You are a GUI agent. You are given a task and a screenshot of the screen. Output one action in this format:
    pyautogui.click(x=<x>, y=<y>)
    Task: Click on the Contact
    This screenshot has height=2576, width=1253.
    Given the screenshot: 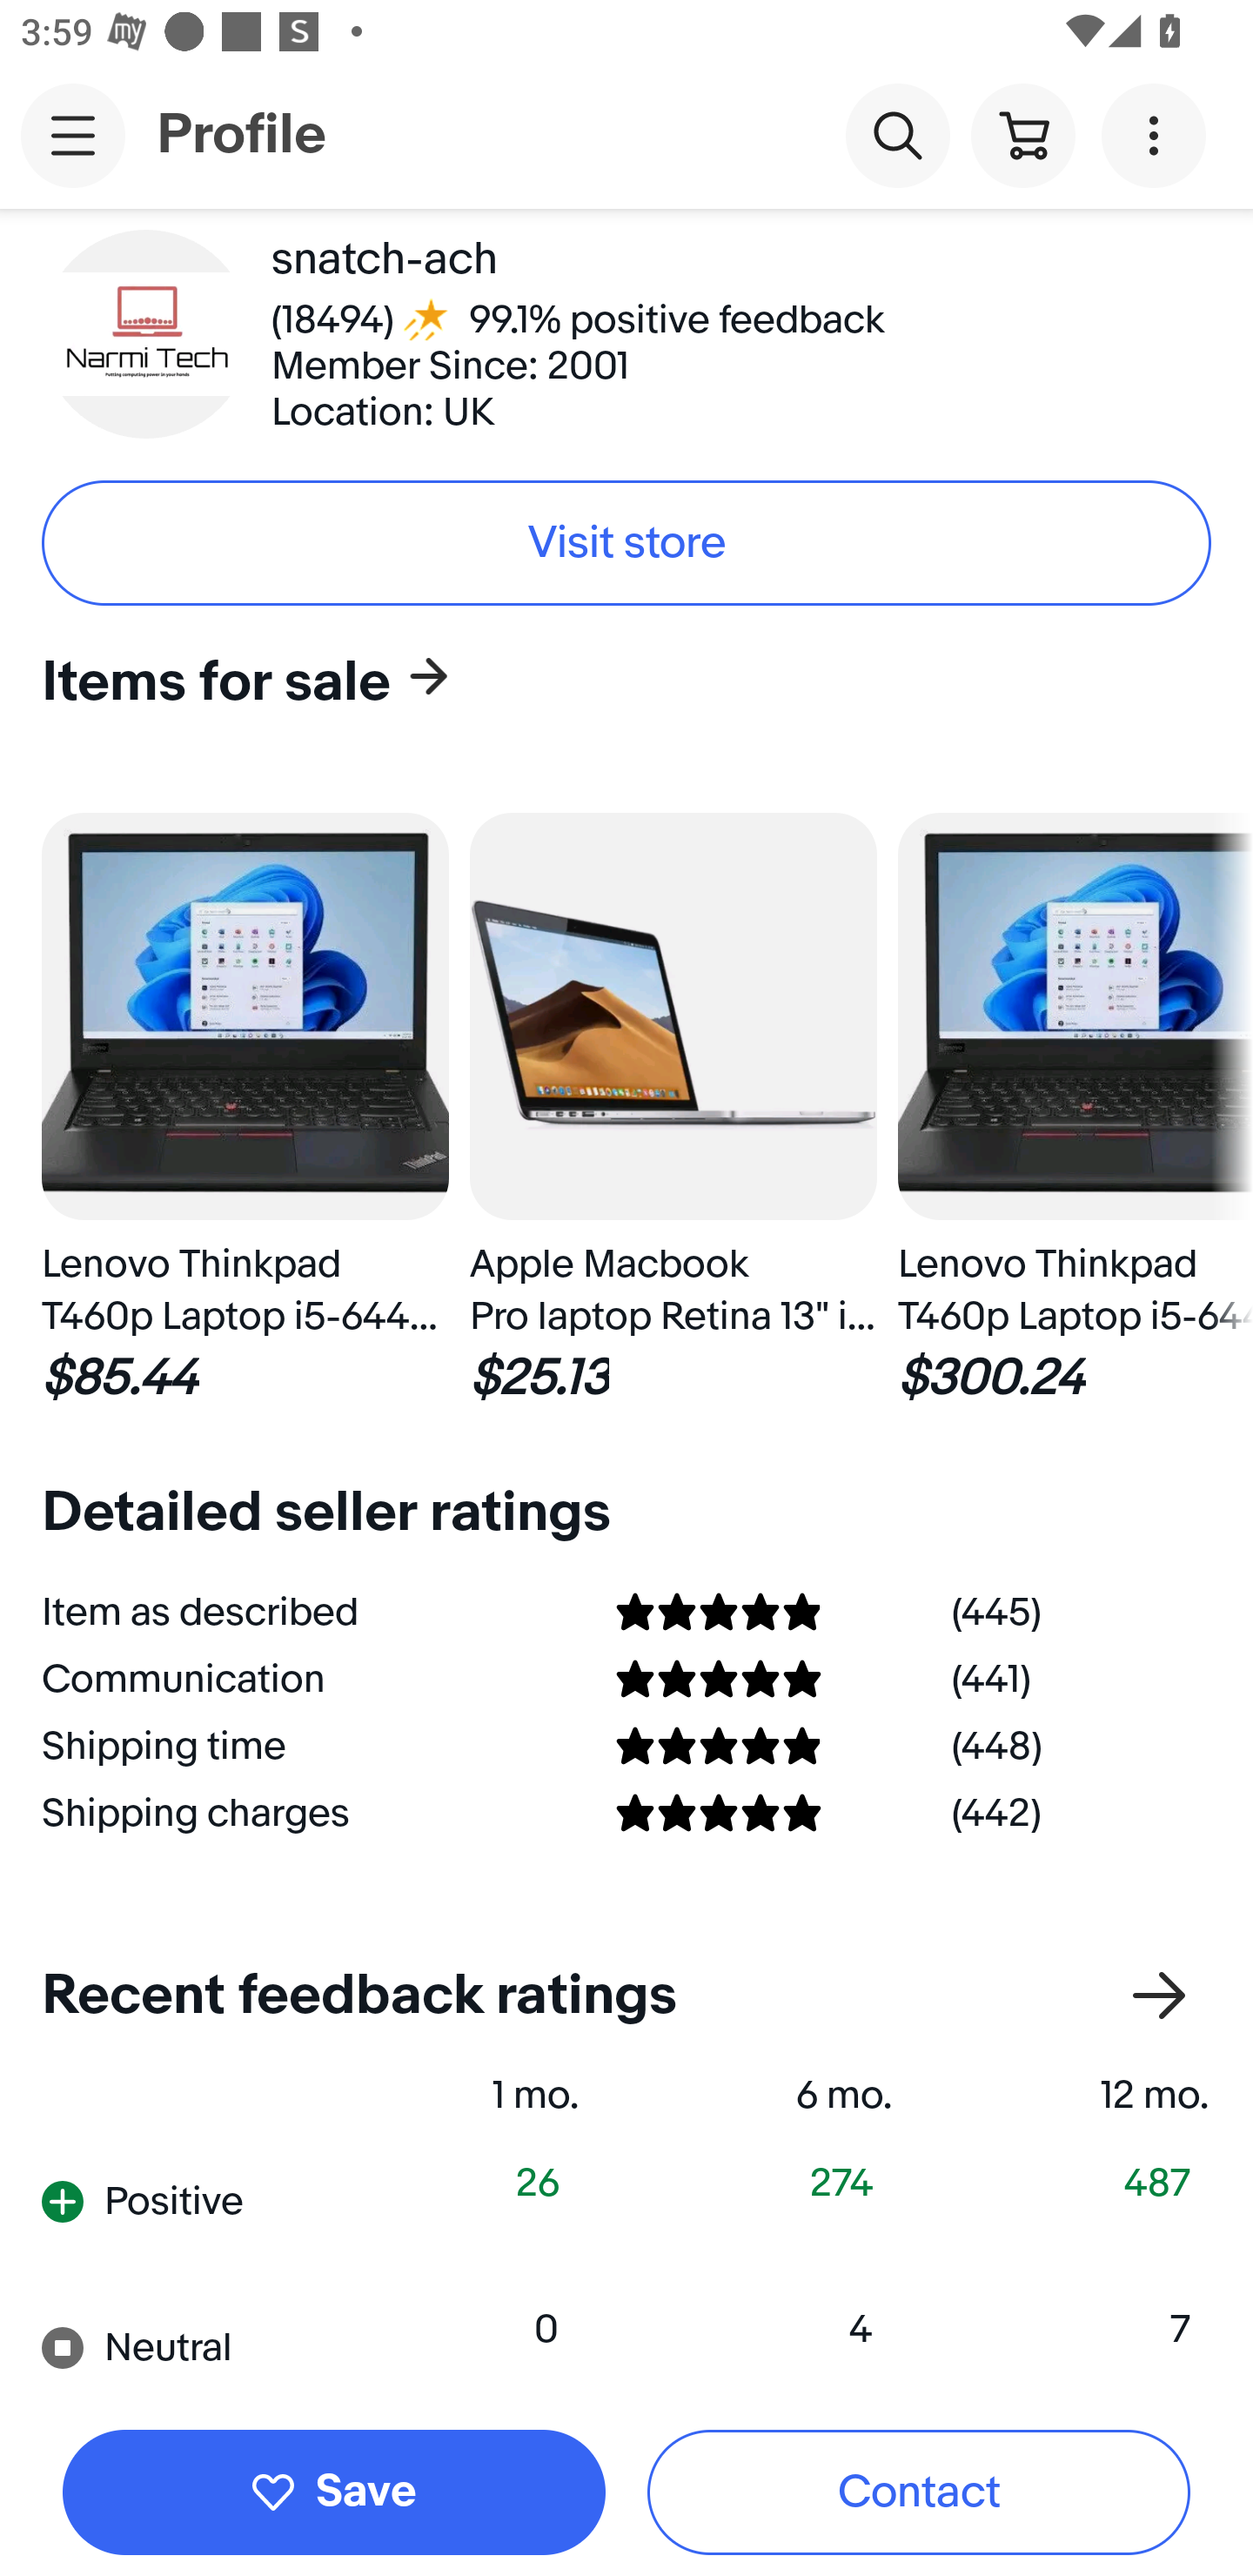 What is the action you would take?
    pyautogui.click(x=919, y=2492)
    